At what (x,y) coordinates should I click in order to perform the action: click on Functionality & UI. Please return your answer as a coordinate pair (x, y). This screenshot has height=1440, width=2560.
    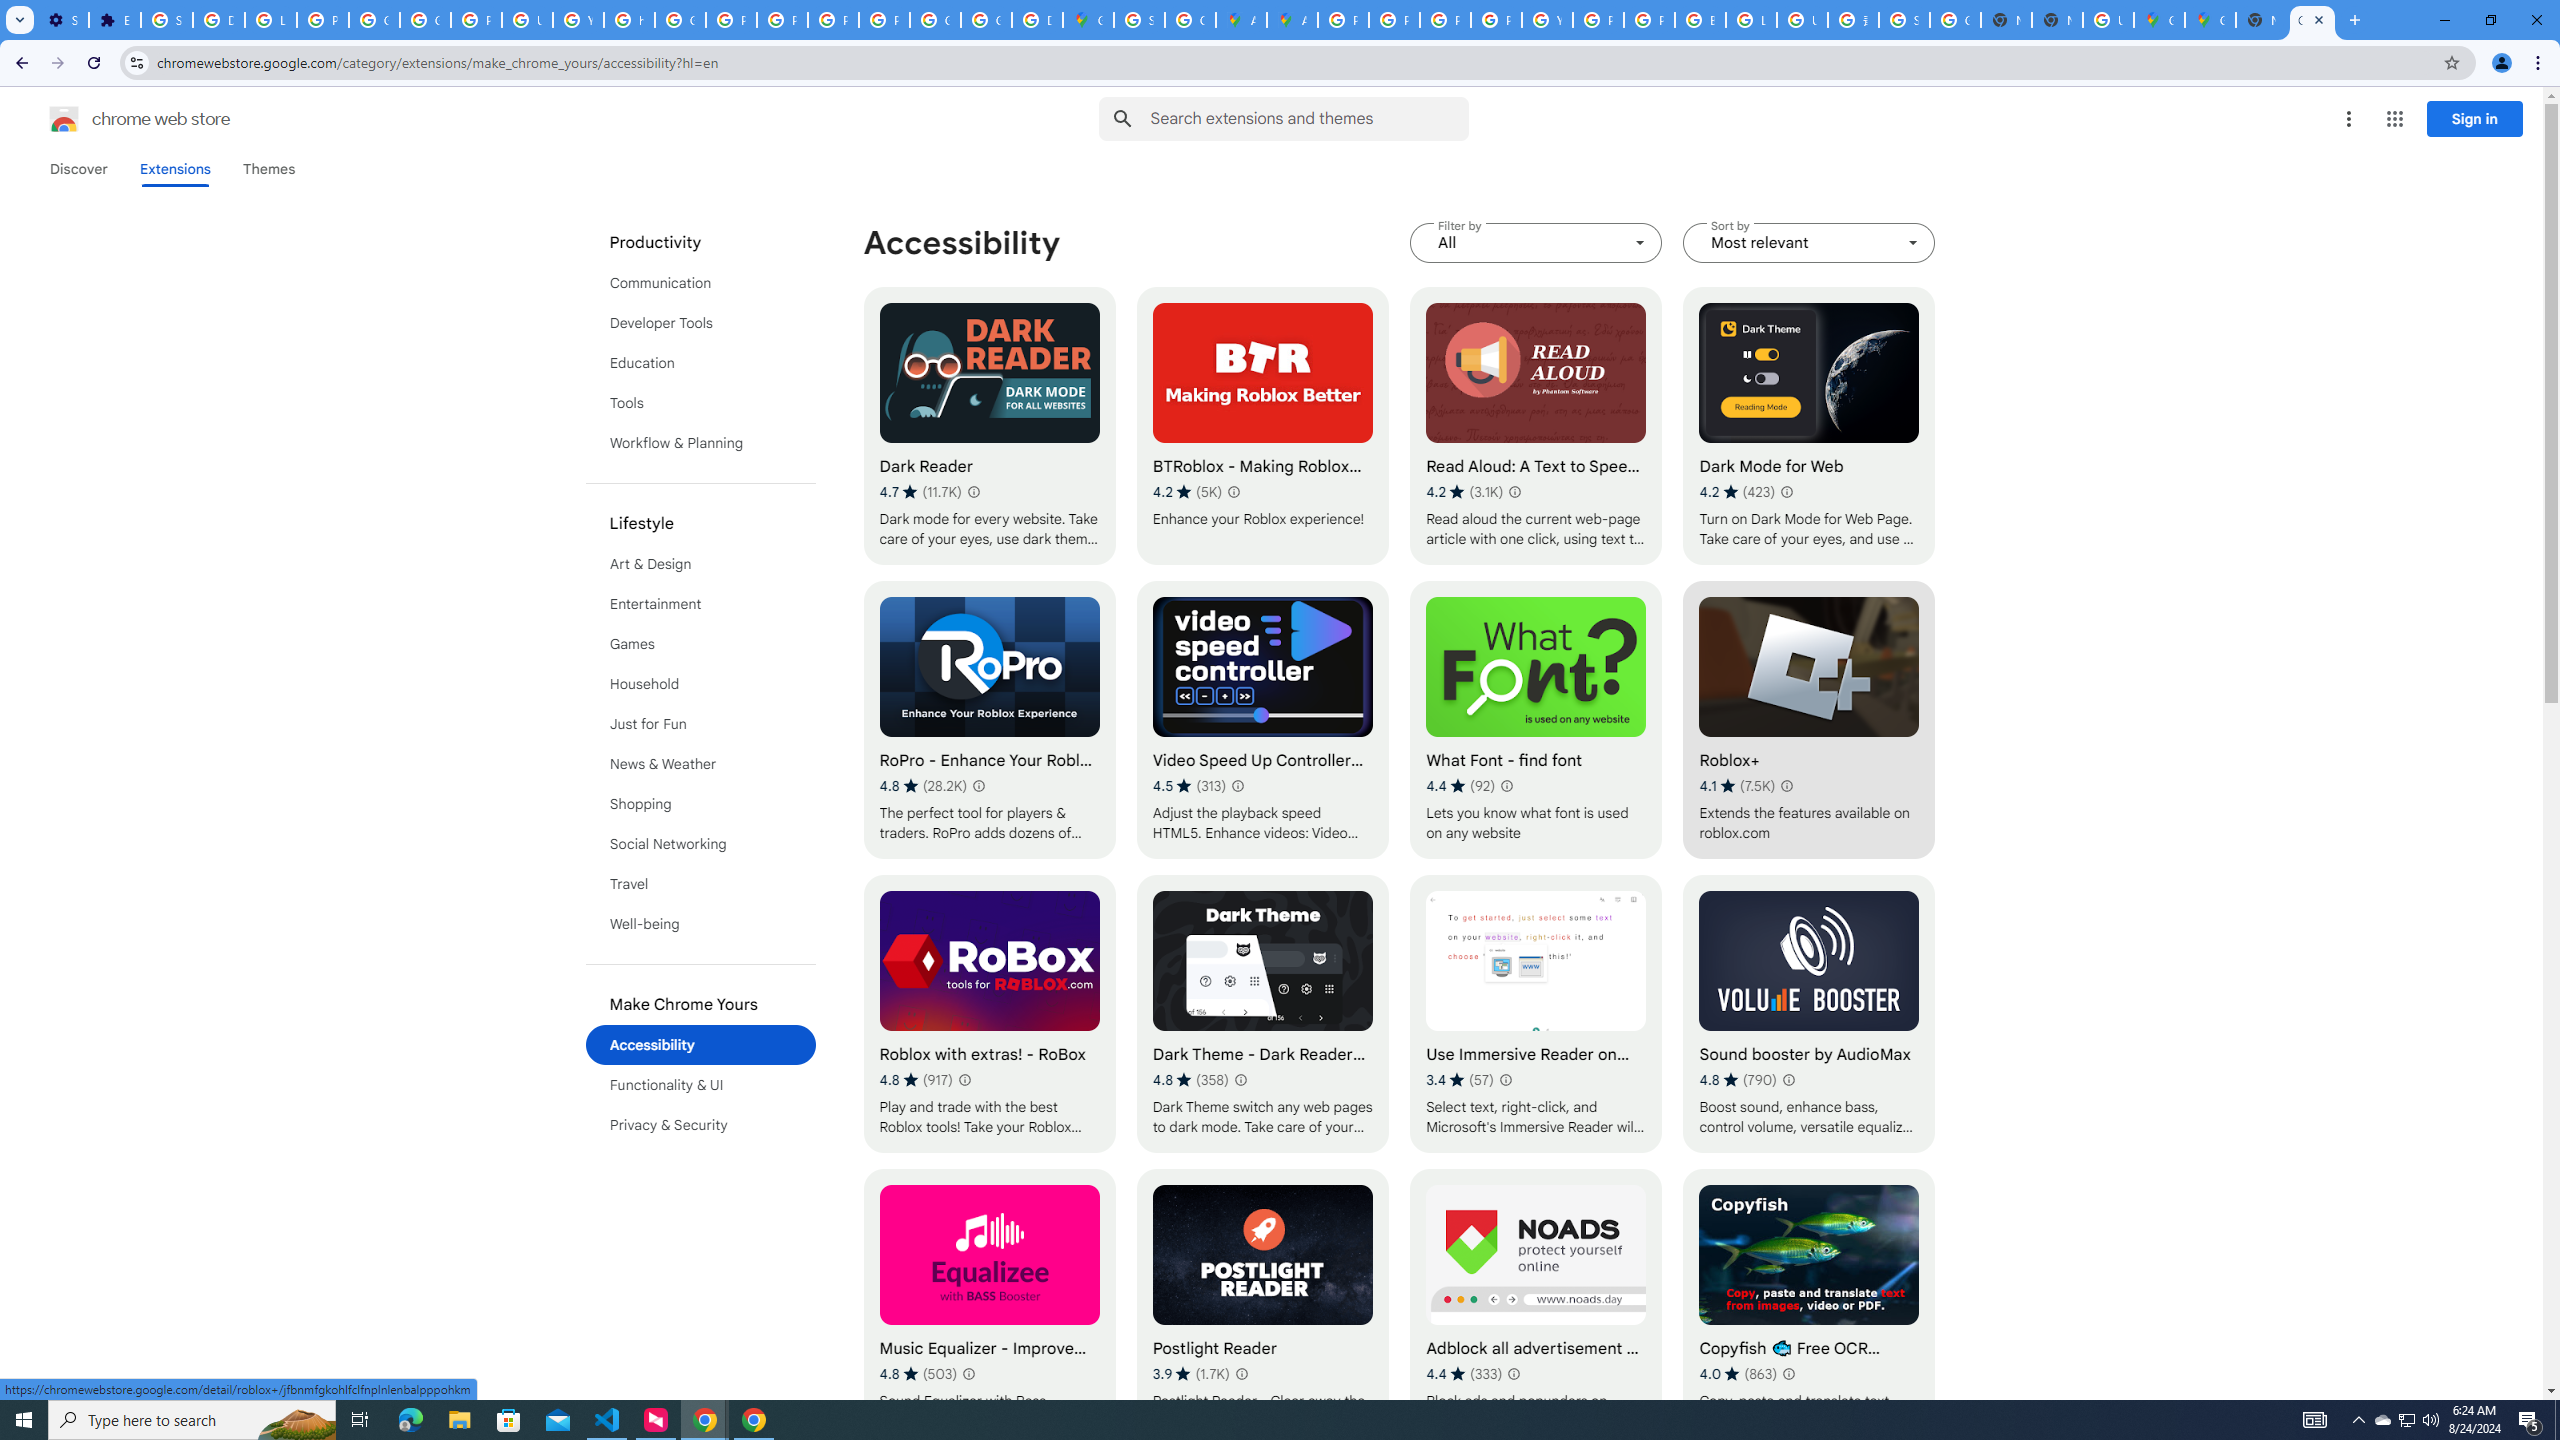
    Looking at the image, I should click on (701, 1084).